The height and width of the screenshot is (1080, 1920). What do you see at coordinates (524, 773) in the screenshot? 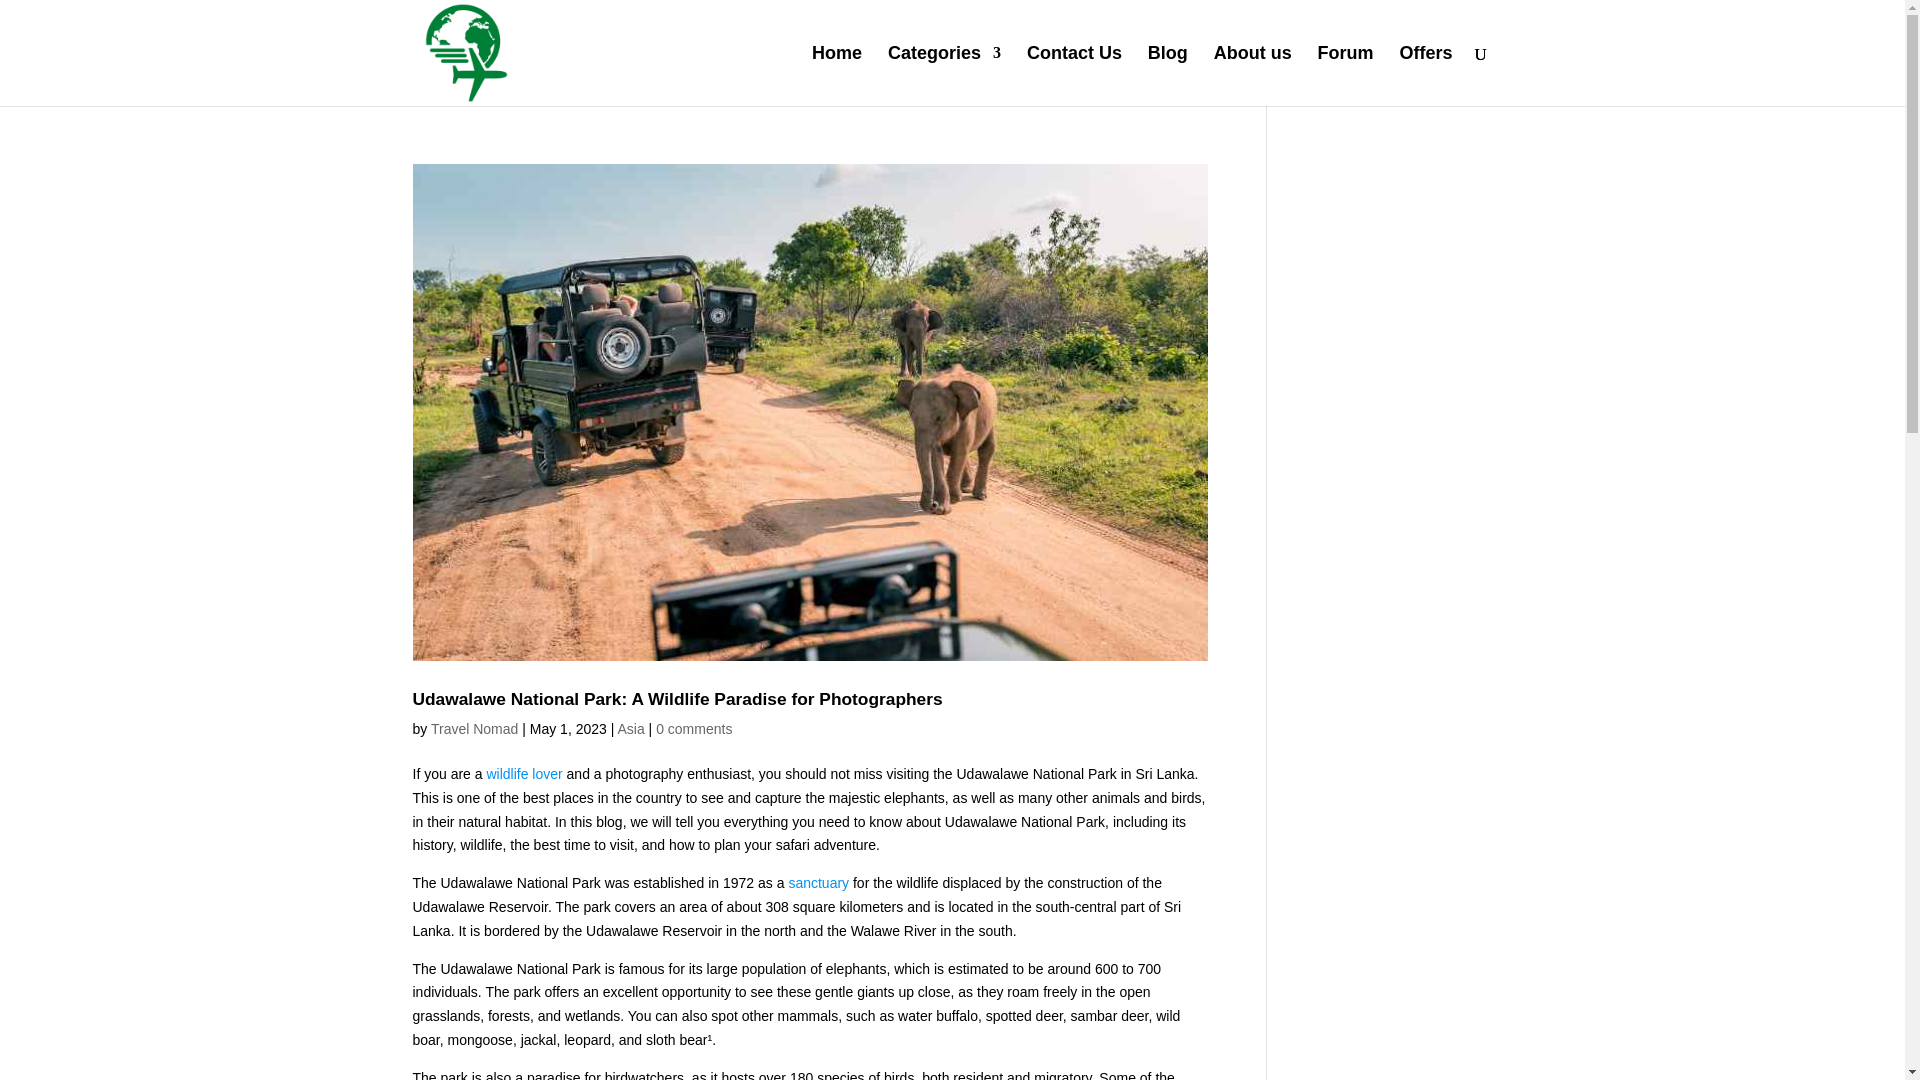
I see `wildlife lover` at bounding box center [524, 773].